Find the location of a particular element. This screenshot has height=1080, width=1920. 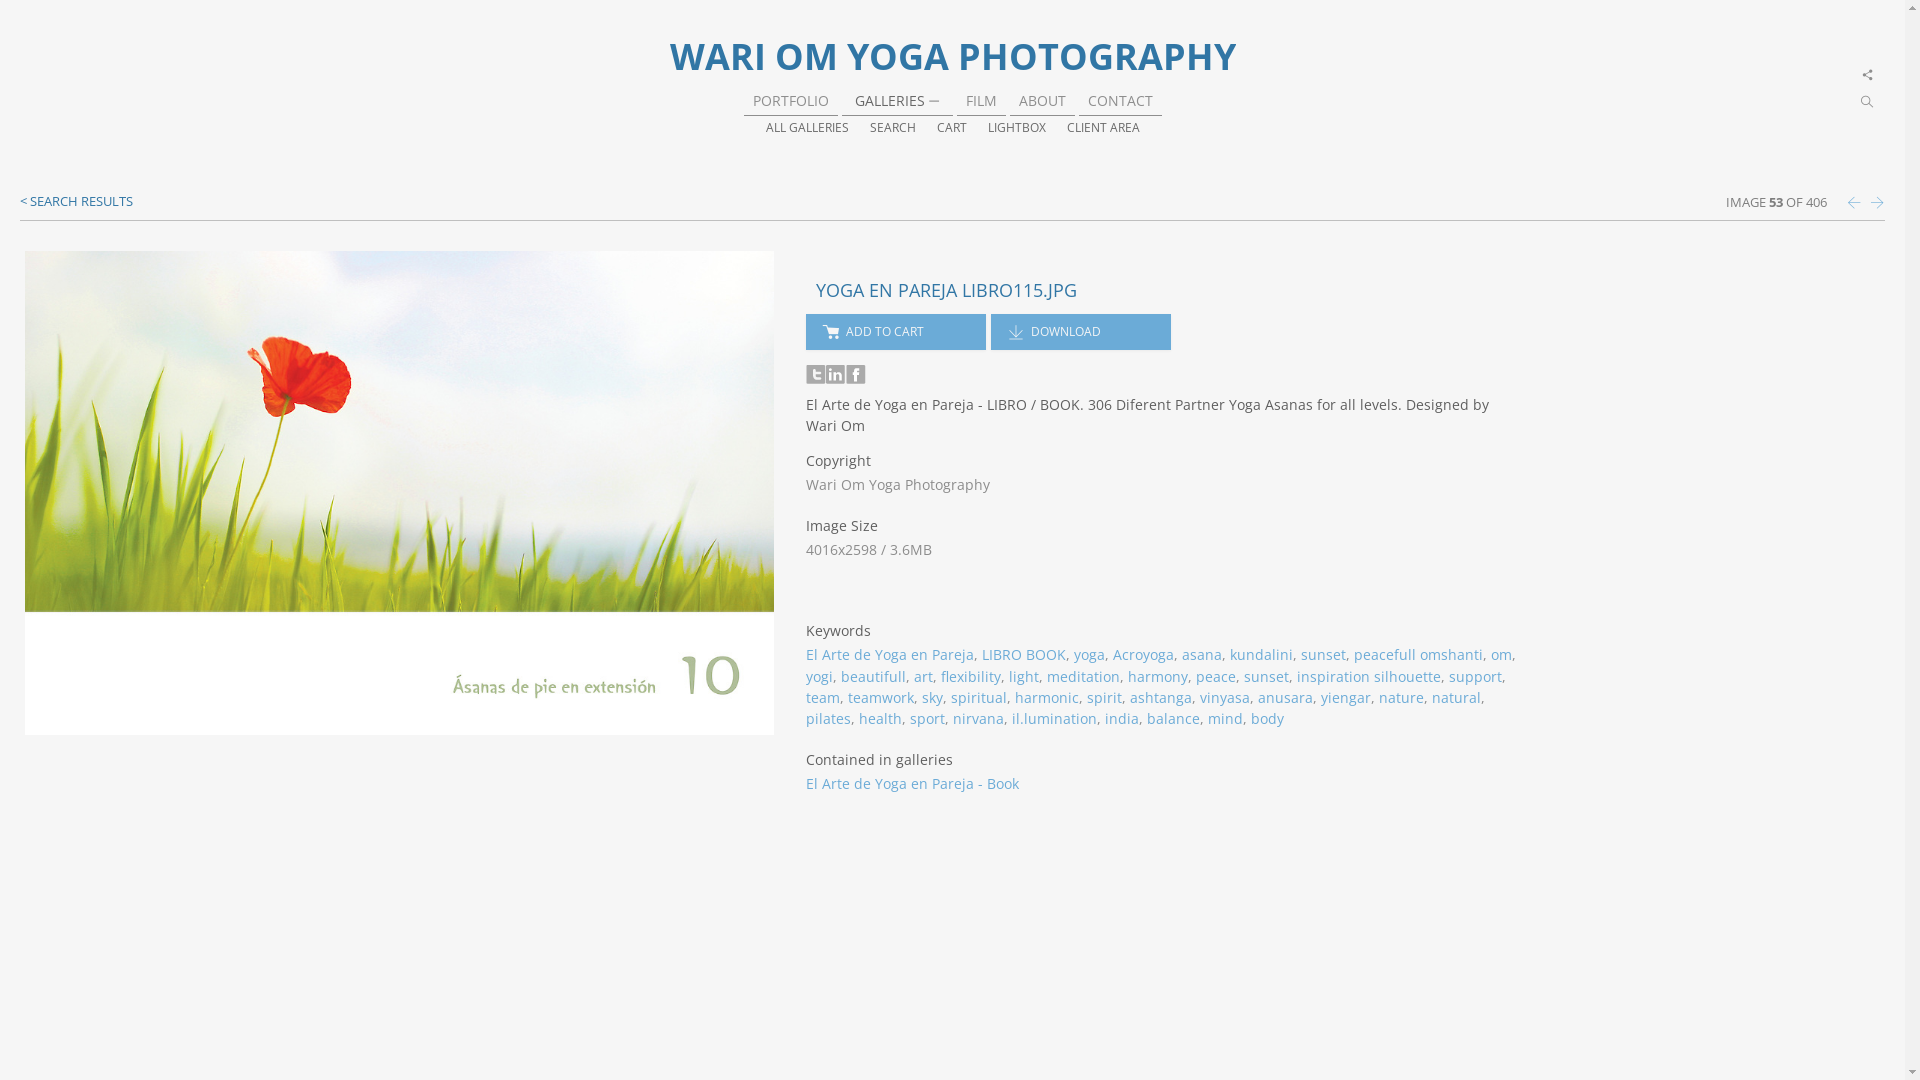

body is located at coordinates (1268, 718).